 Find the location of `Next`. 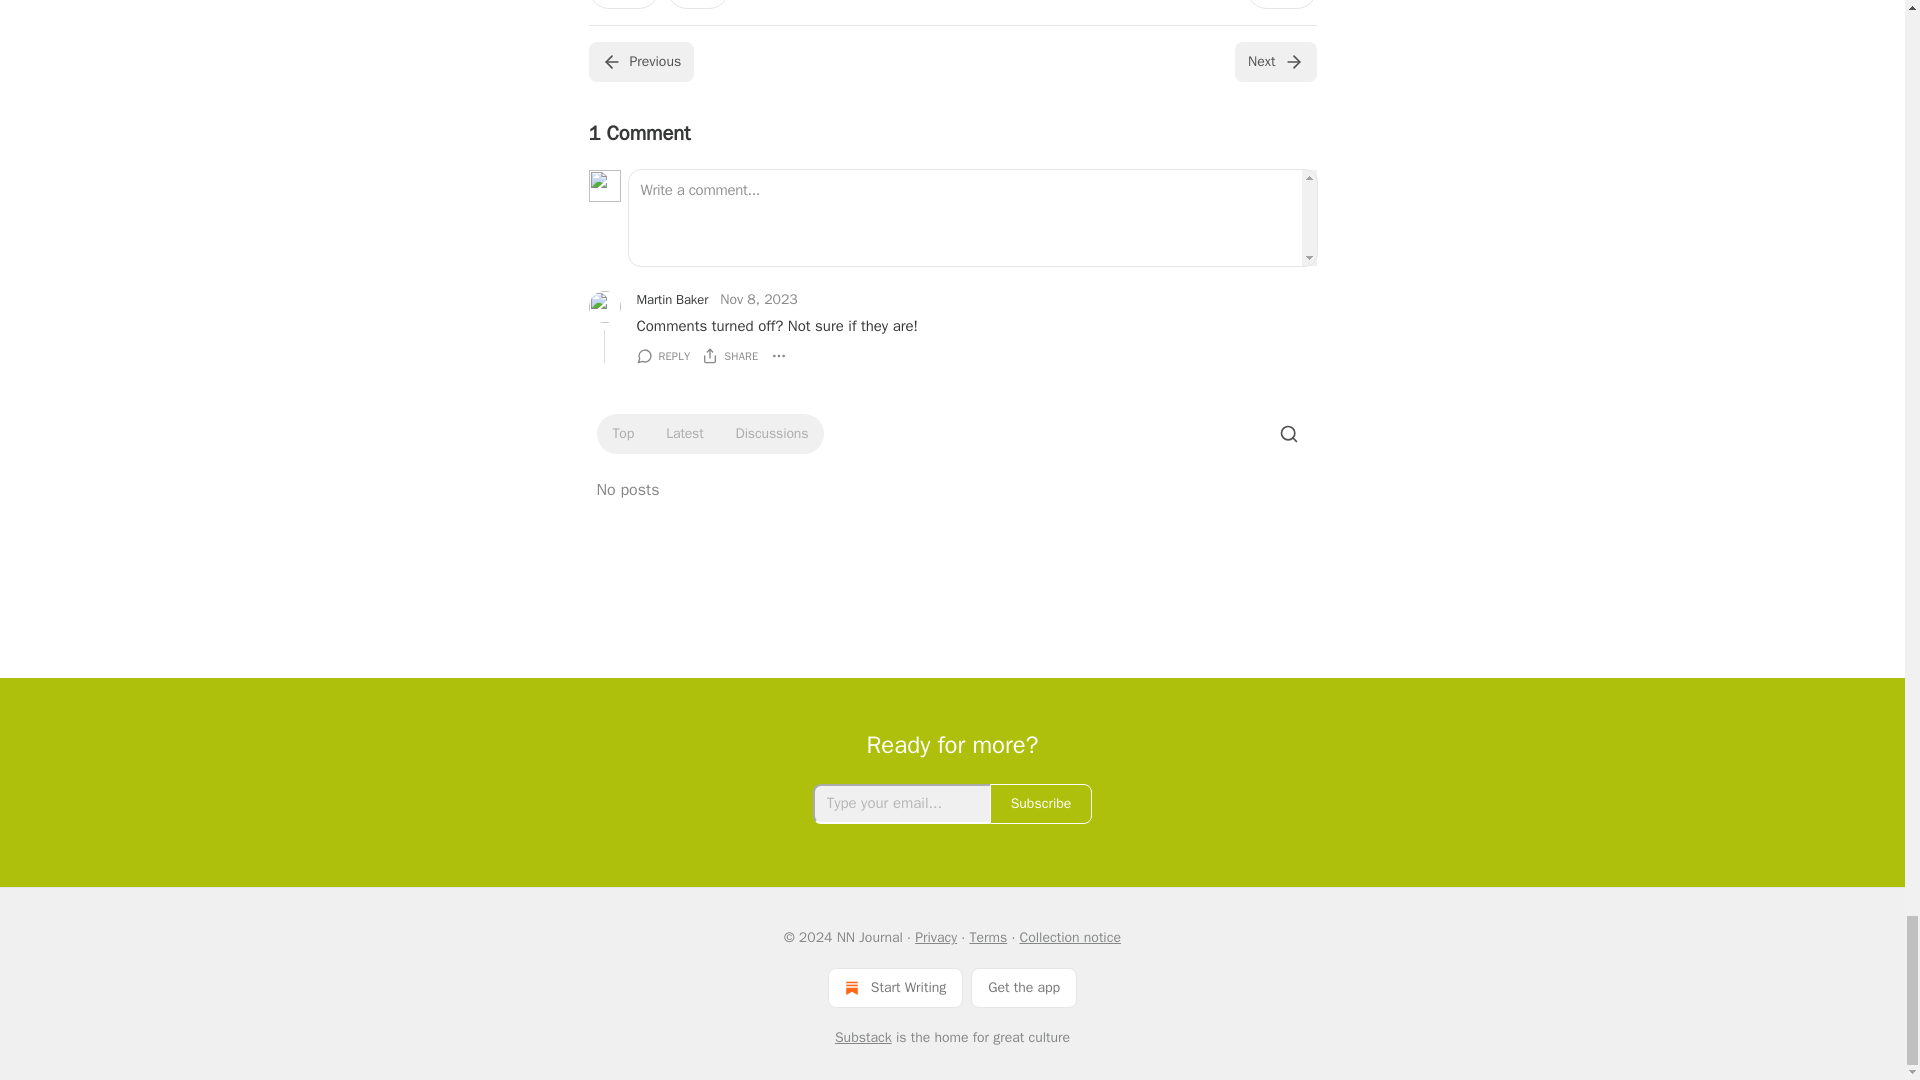

Next is located at coordinates (1274, 62).